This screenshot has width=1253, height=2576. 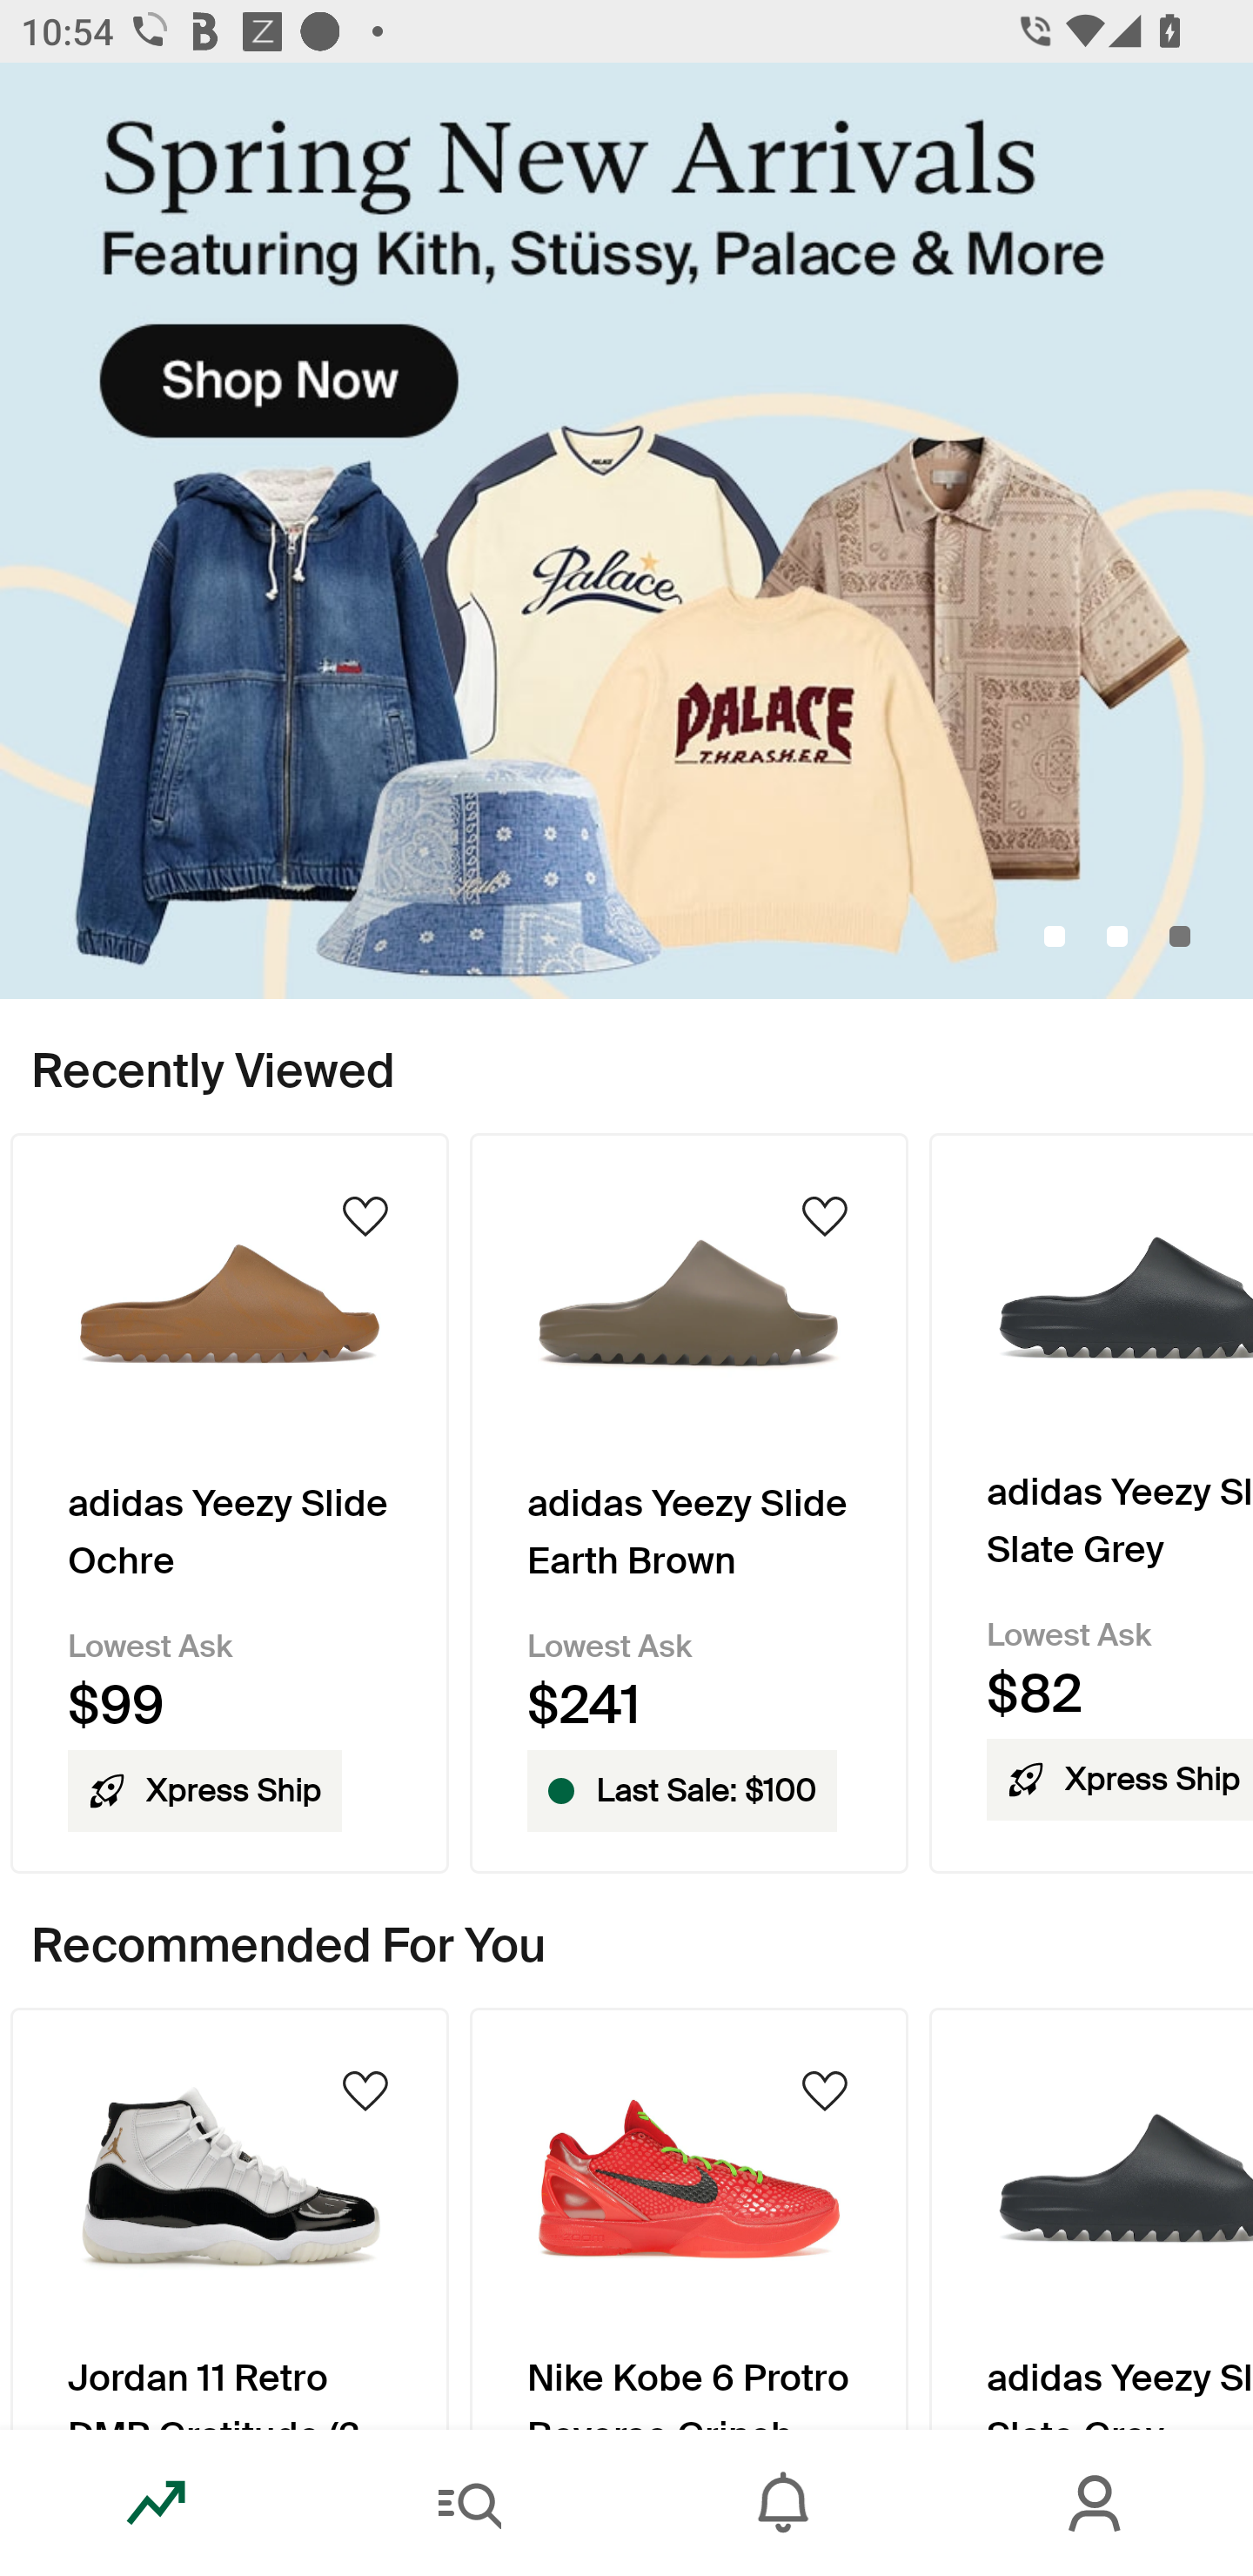 What do you see at coordinates (229, 2217) in the screenshot?
I see `Product Image Jordan 11 Retro DMP Gratitude (2023)` at bounding box center [229, 2217].